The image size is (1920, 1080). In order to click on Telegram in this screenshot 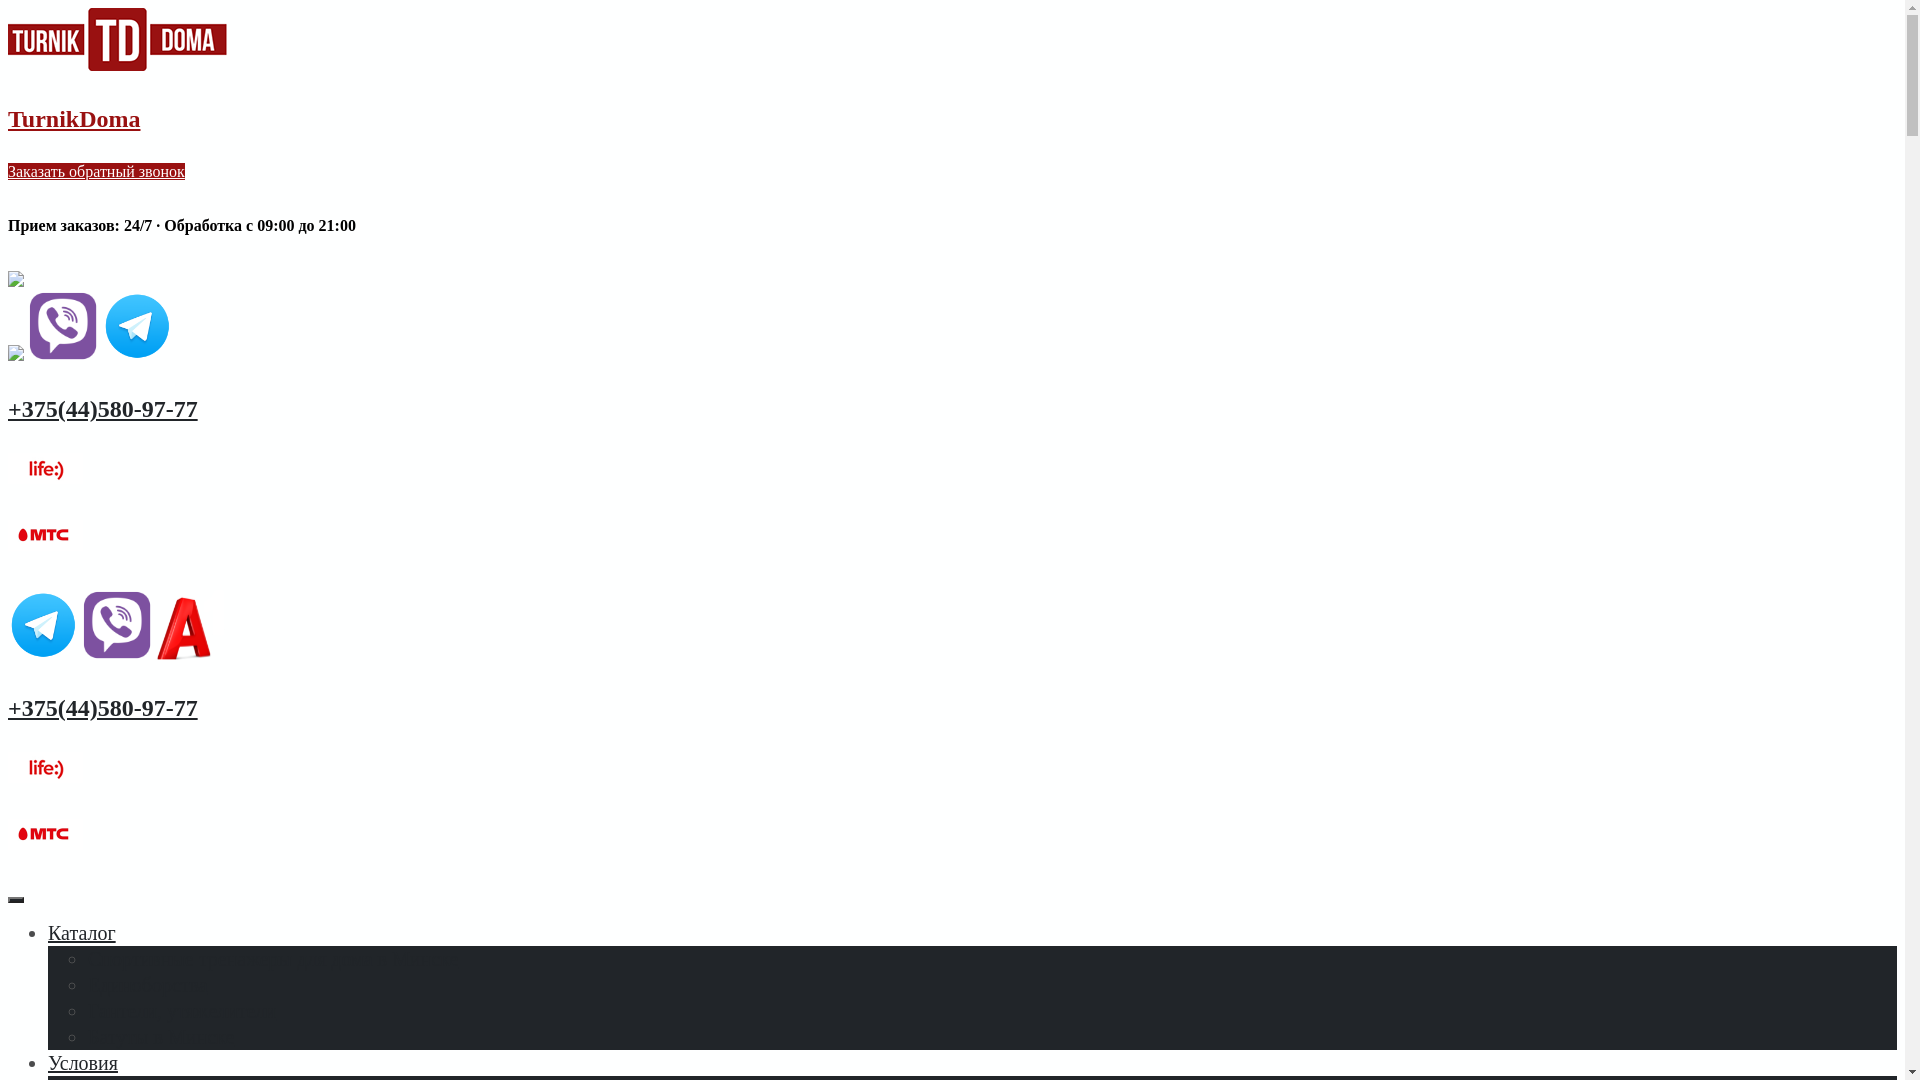, I will do `click(137, 356)`.